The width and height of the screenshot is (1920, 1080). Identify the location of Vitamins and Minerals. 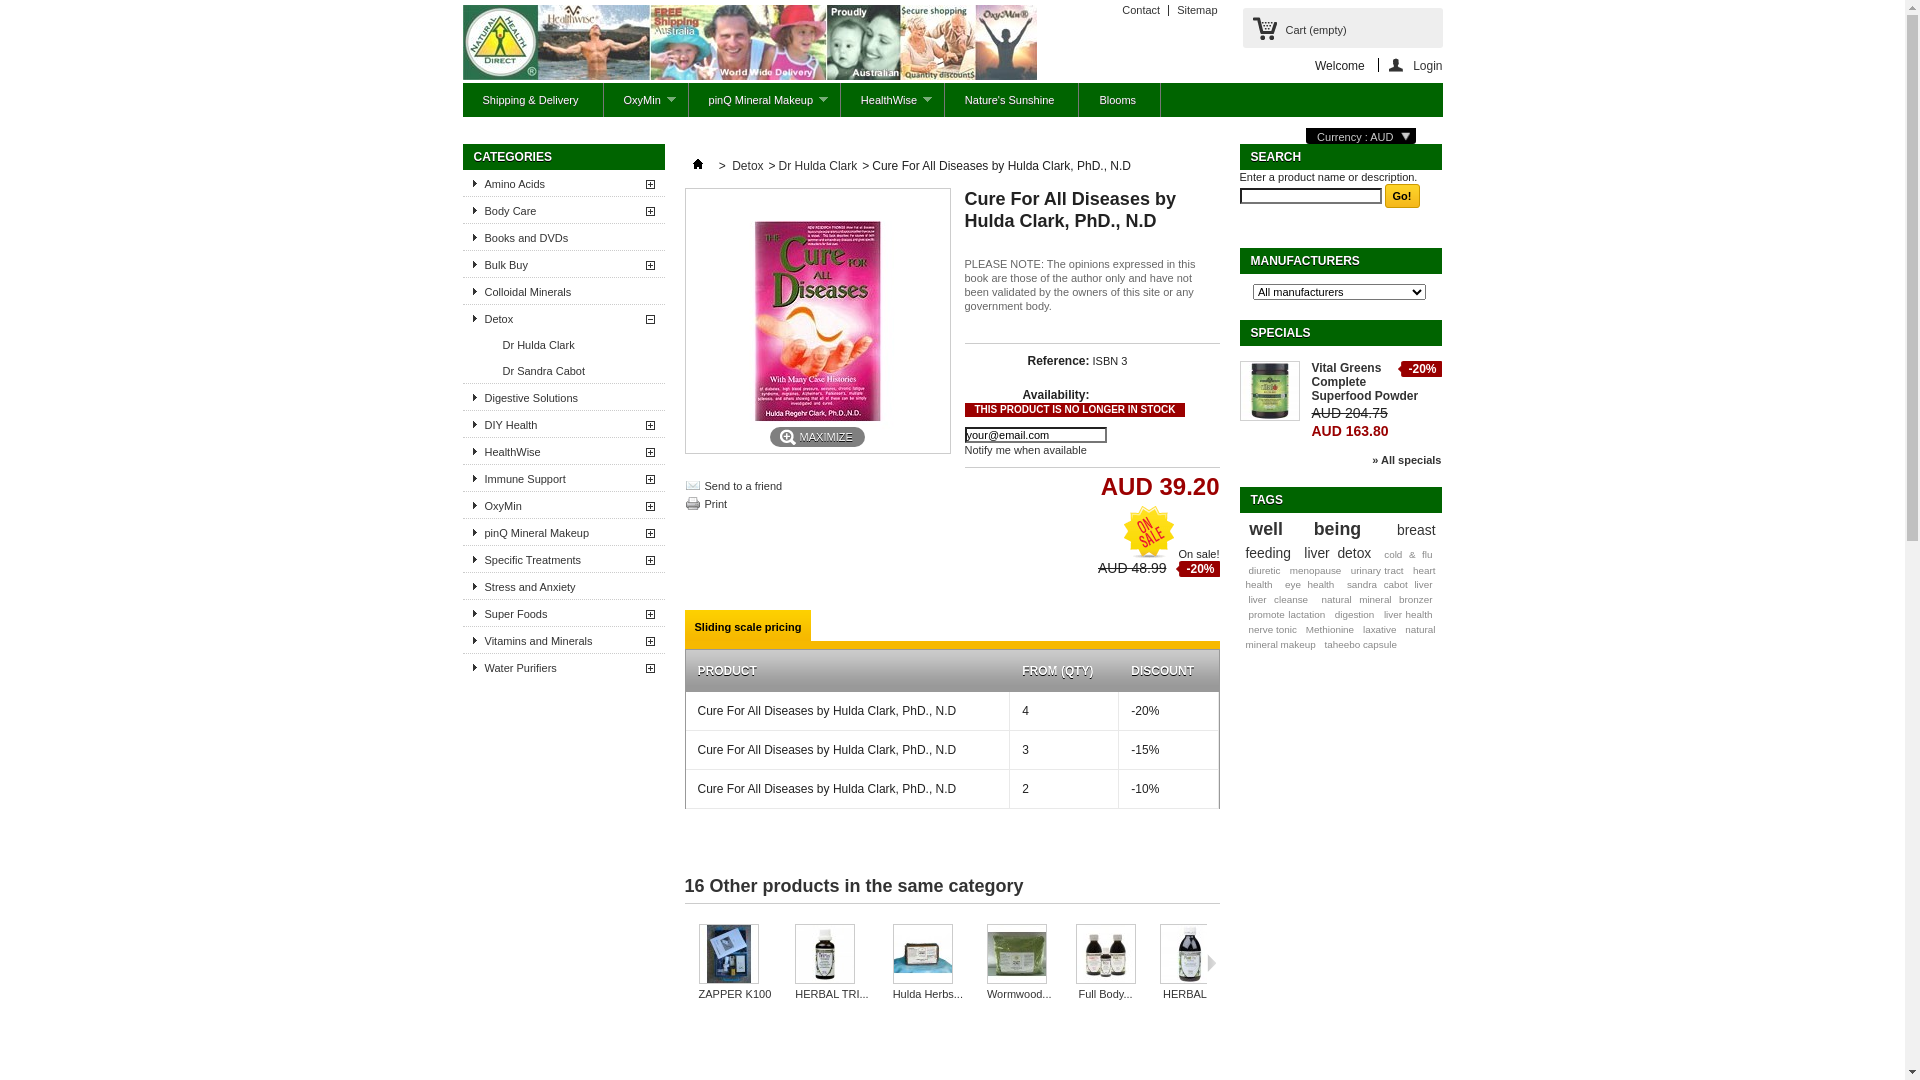
(563, 640).